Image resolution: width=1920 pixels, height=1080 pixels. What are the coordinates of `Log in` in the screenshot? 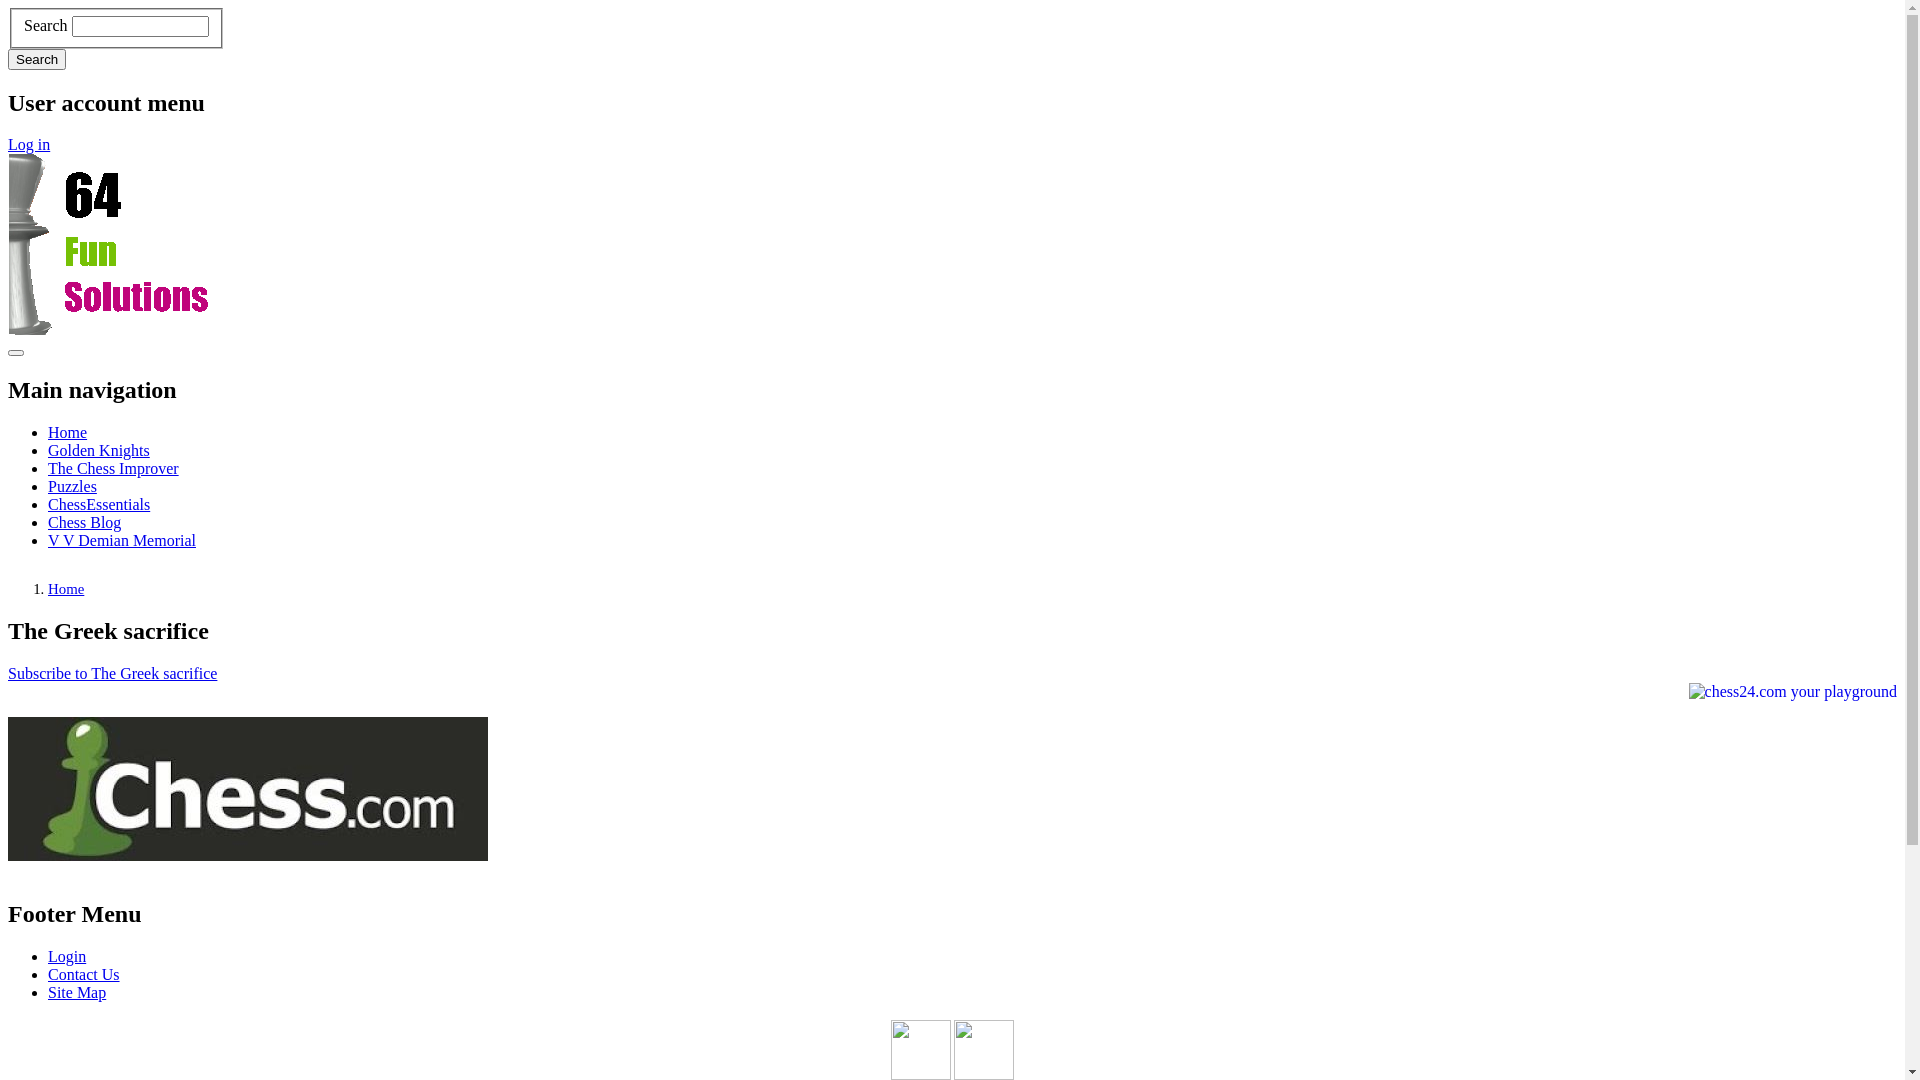 It's located at (29, 144).